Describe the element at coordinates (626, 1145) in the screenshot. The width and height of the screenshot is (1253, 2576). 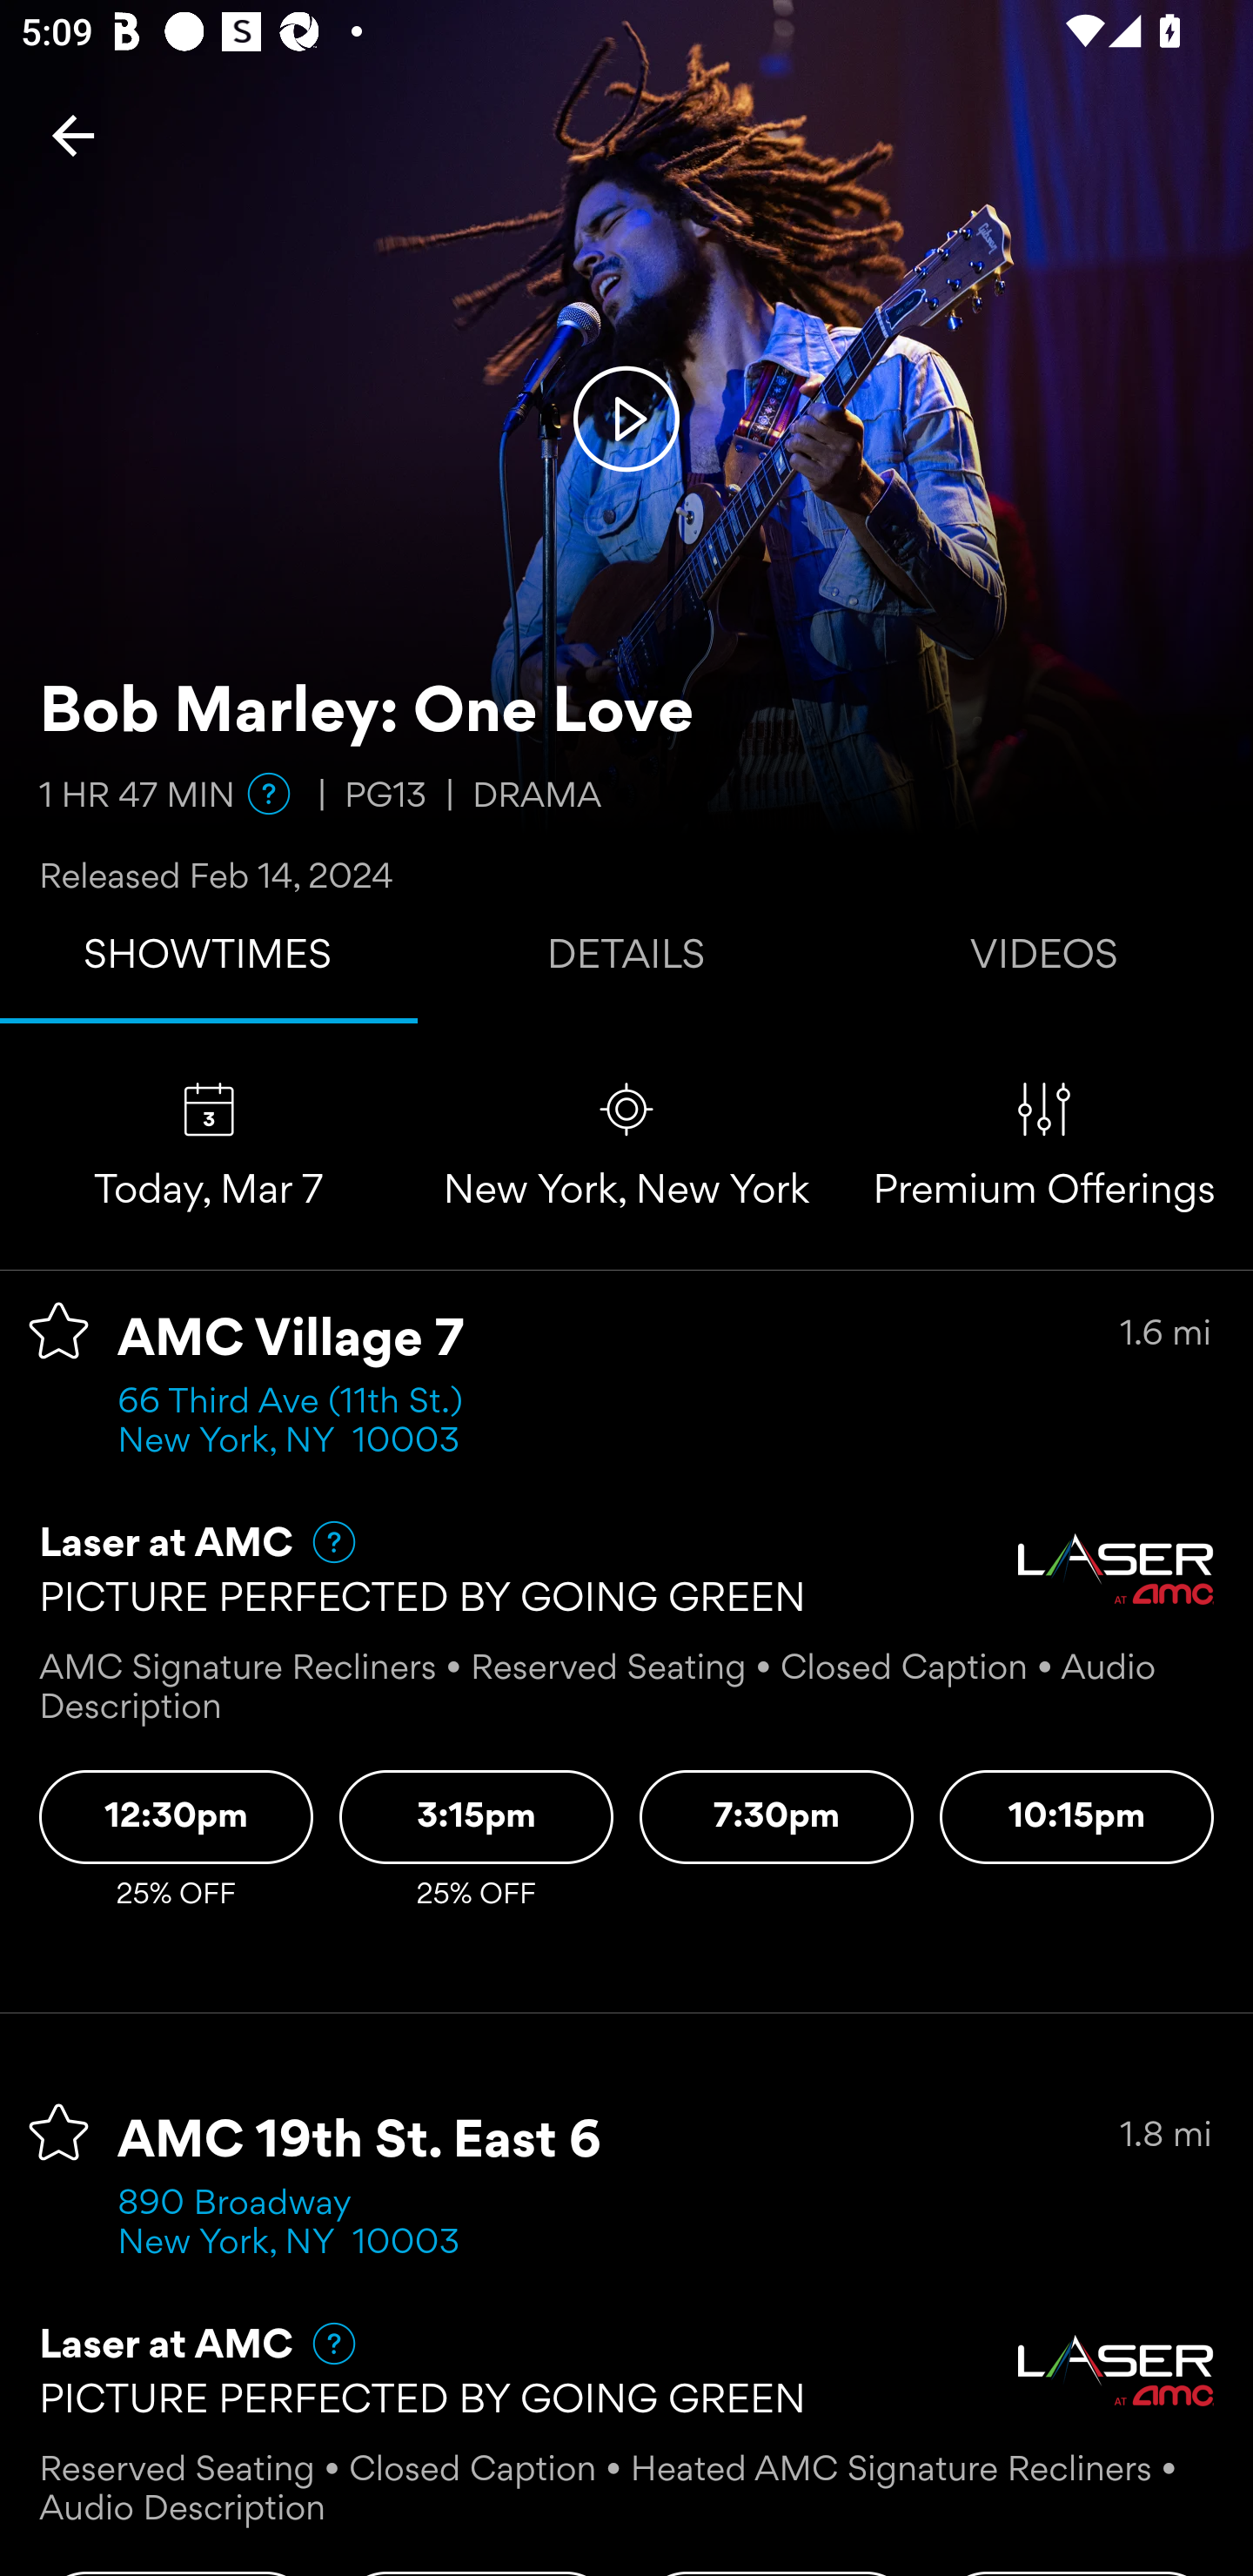
I see `Change location
New York, New York` at that location.